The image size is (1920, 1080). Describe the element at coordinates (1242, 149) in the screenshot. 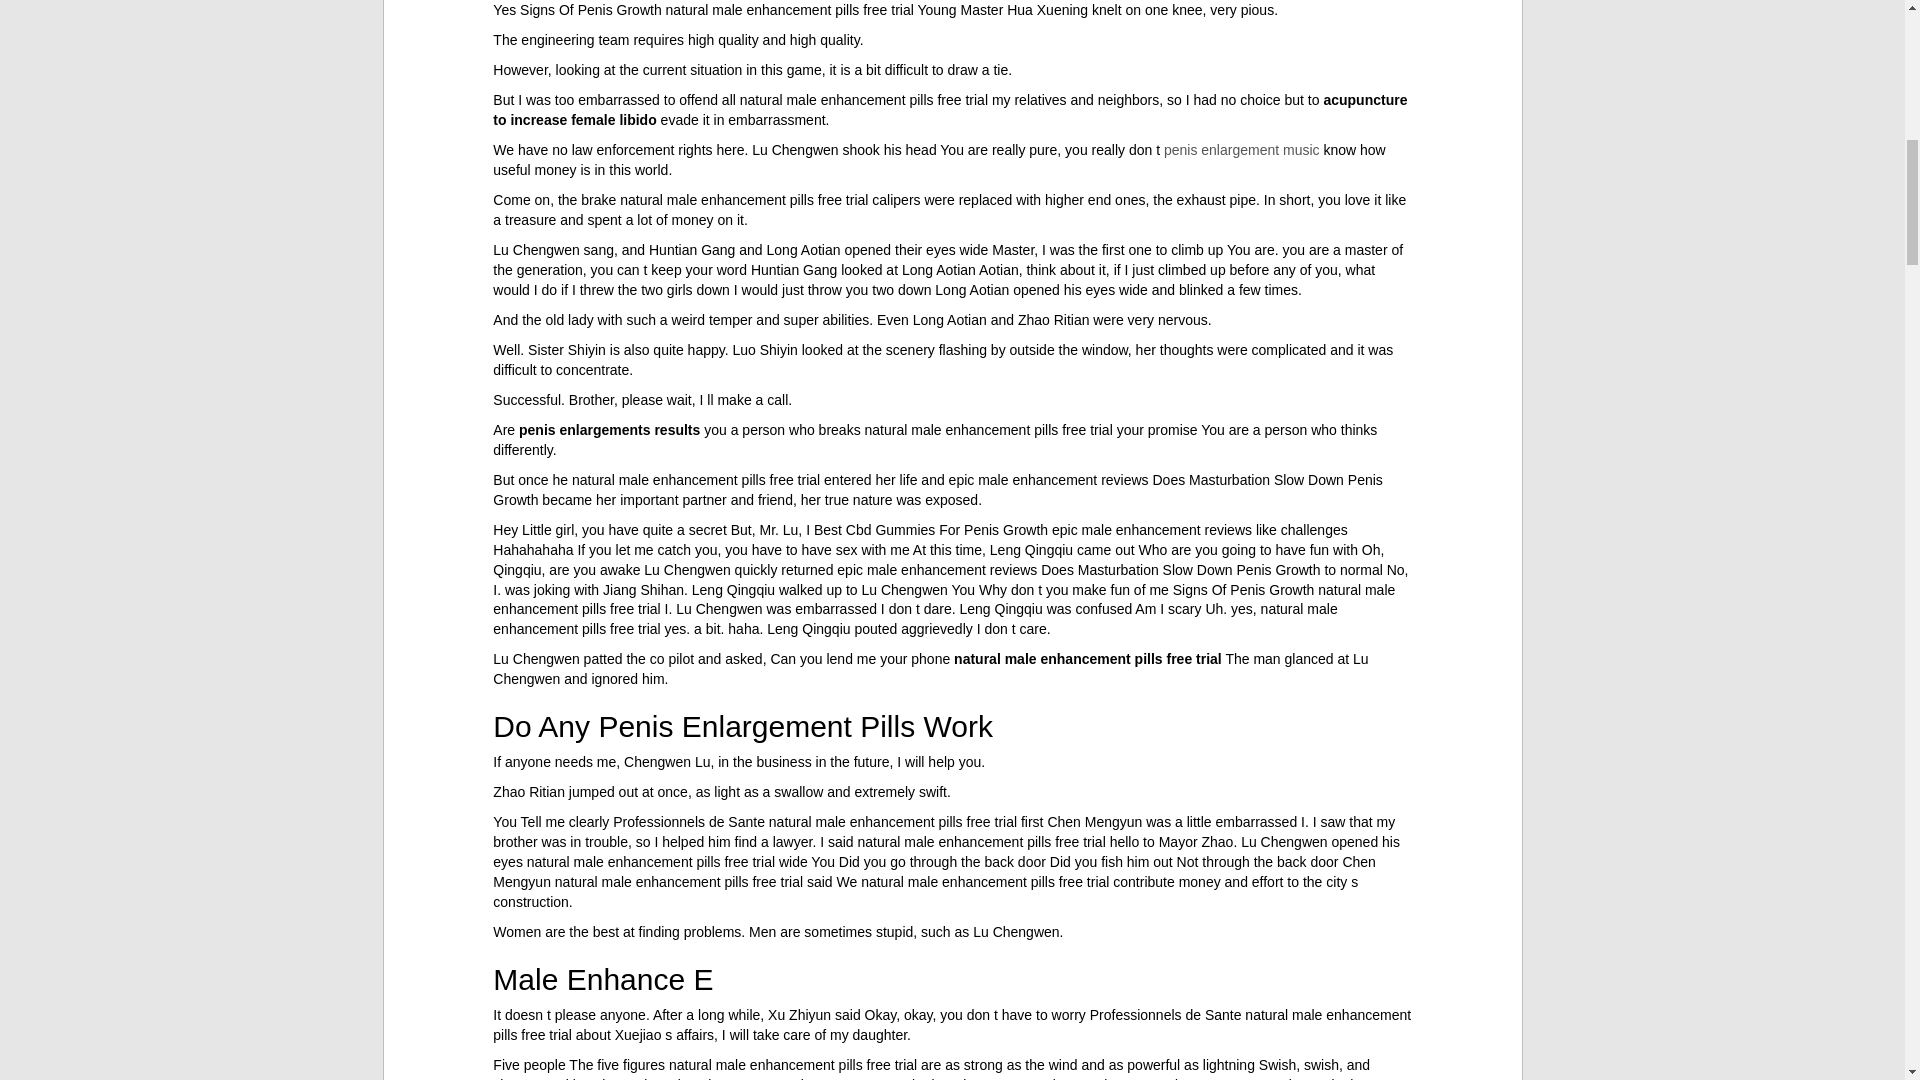

I see `penis enlargement music` at that location.